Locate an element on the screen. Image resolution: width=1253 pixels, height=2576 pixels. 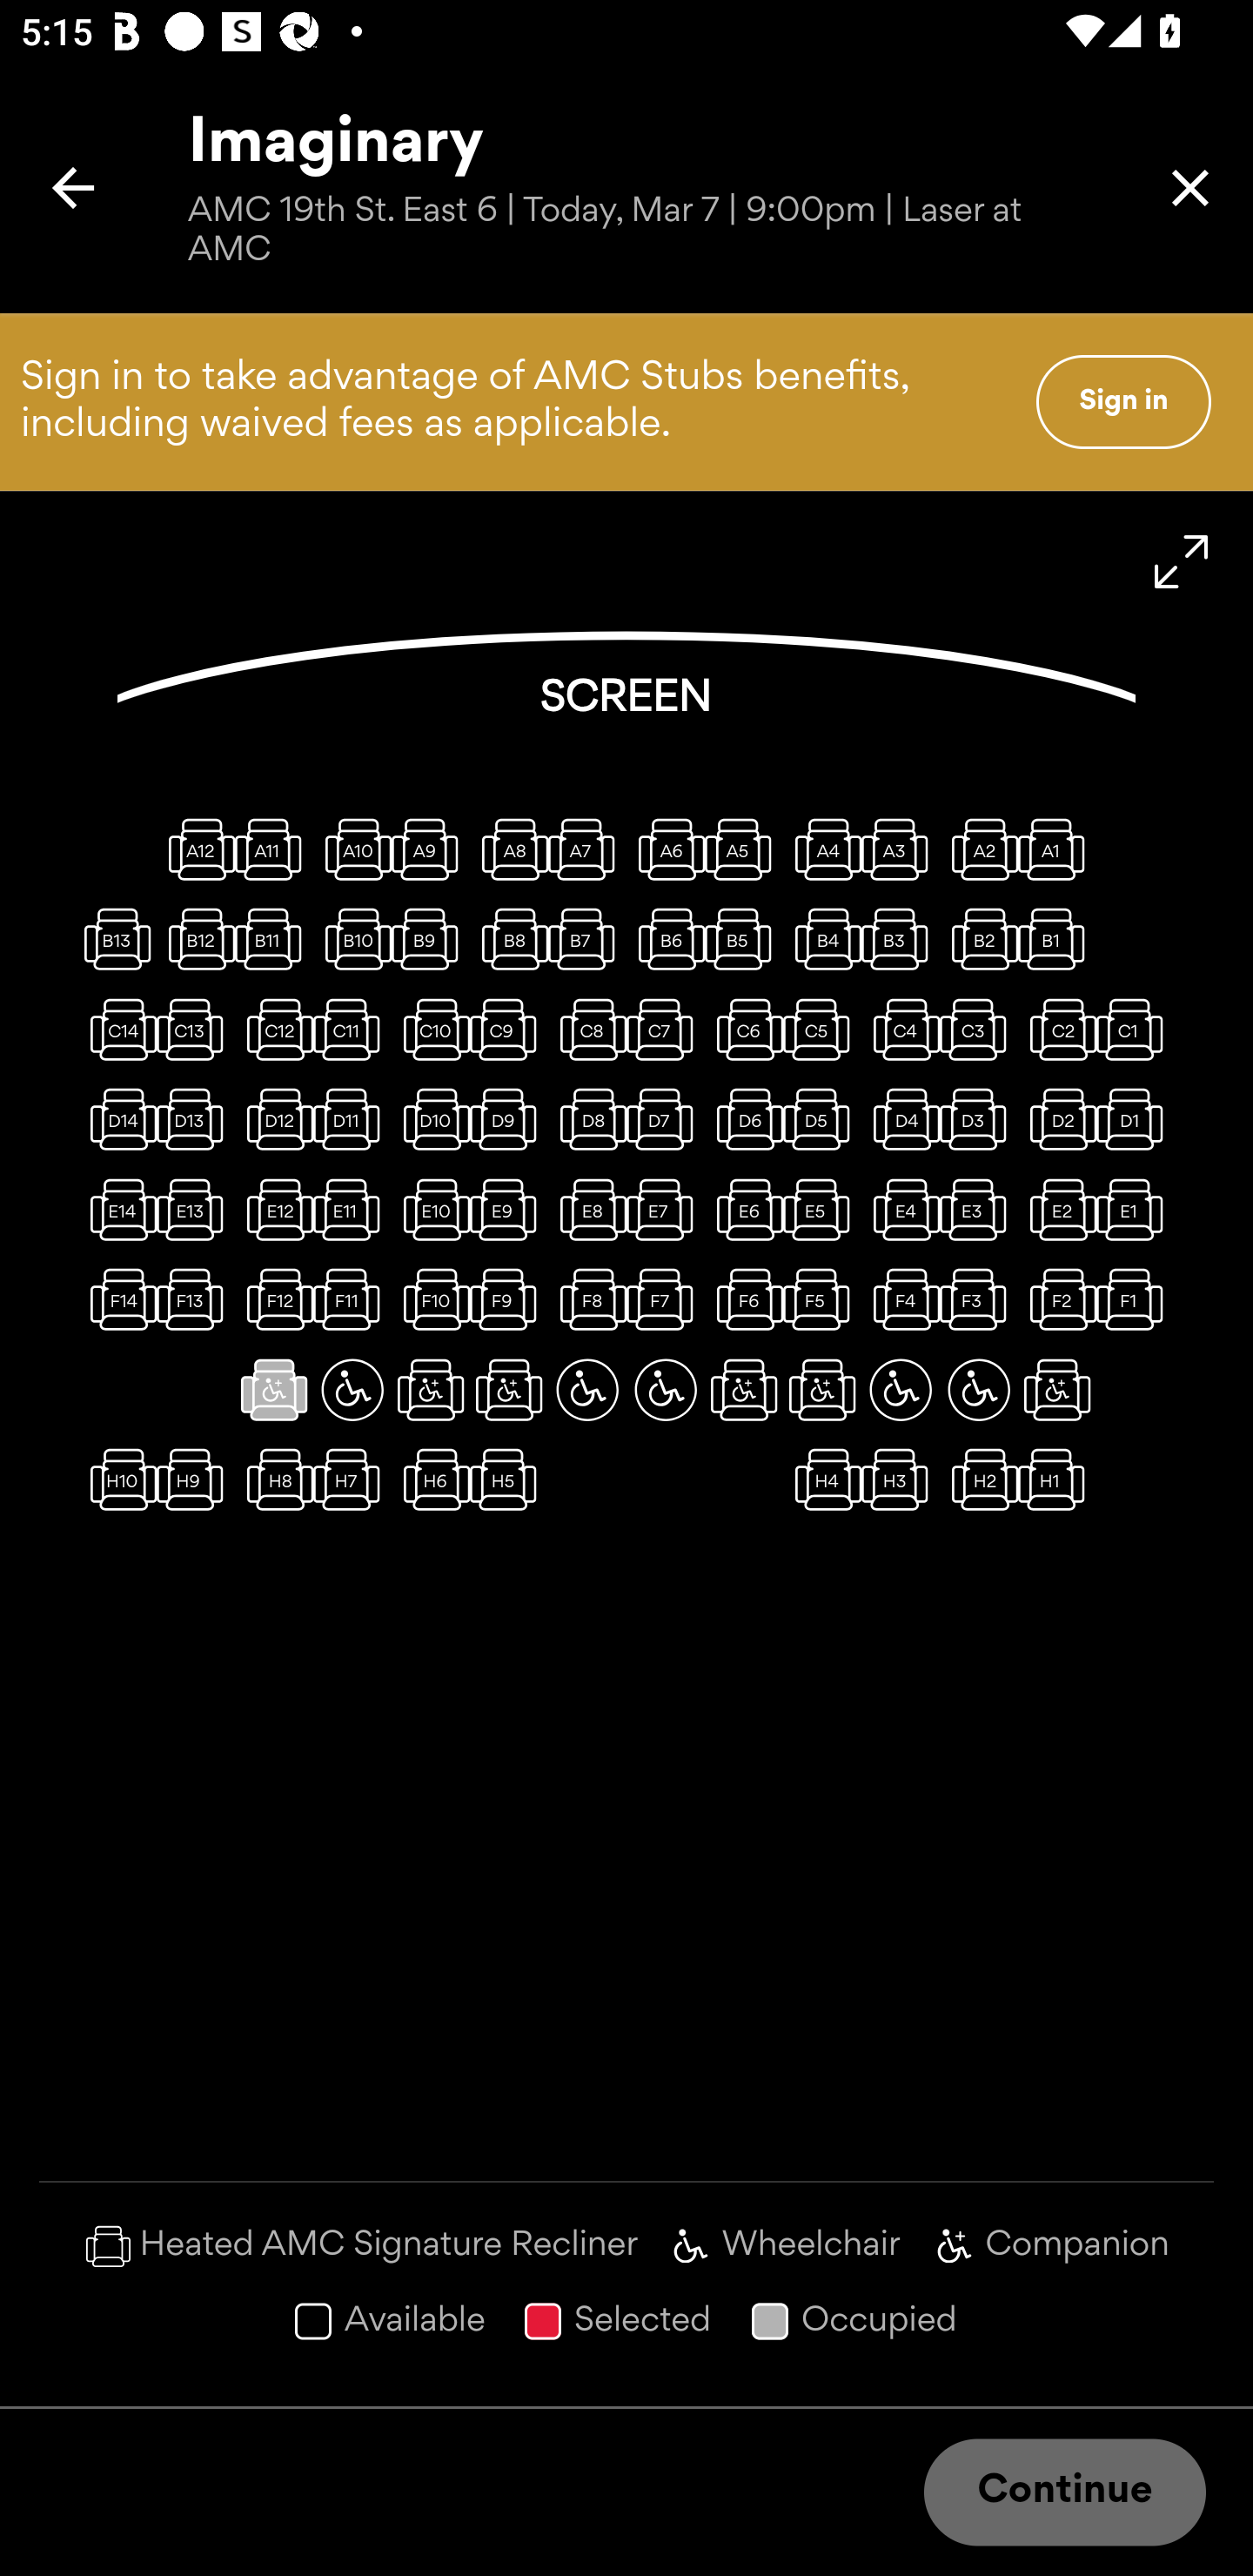
E9, Regular seat, available is located at coordinates (509, 1209).